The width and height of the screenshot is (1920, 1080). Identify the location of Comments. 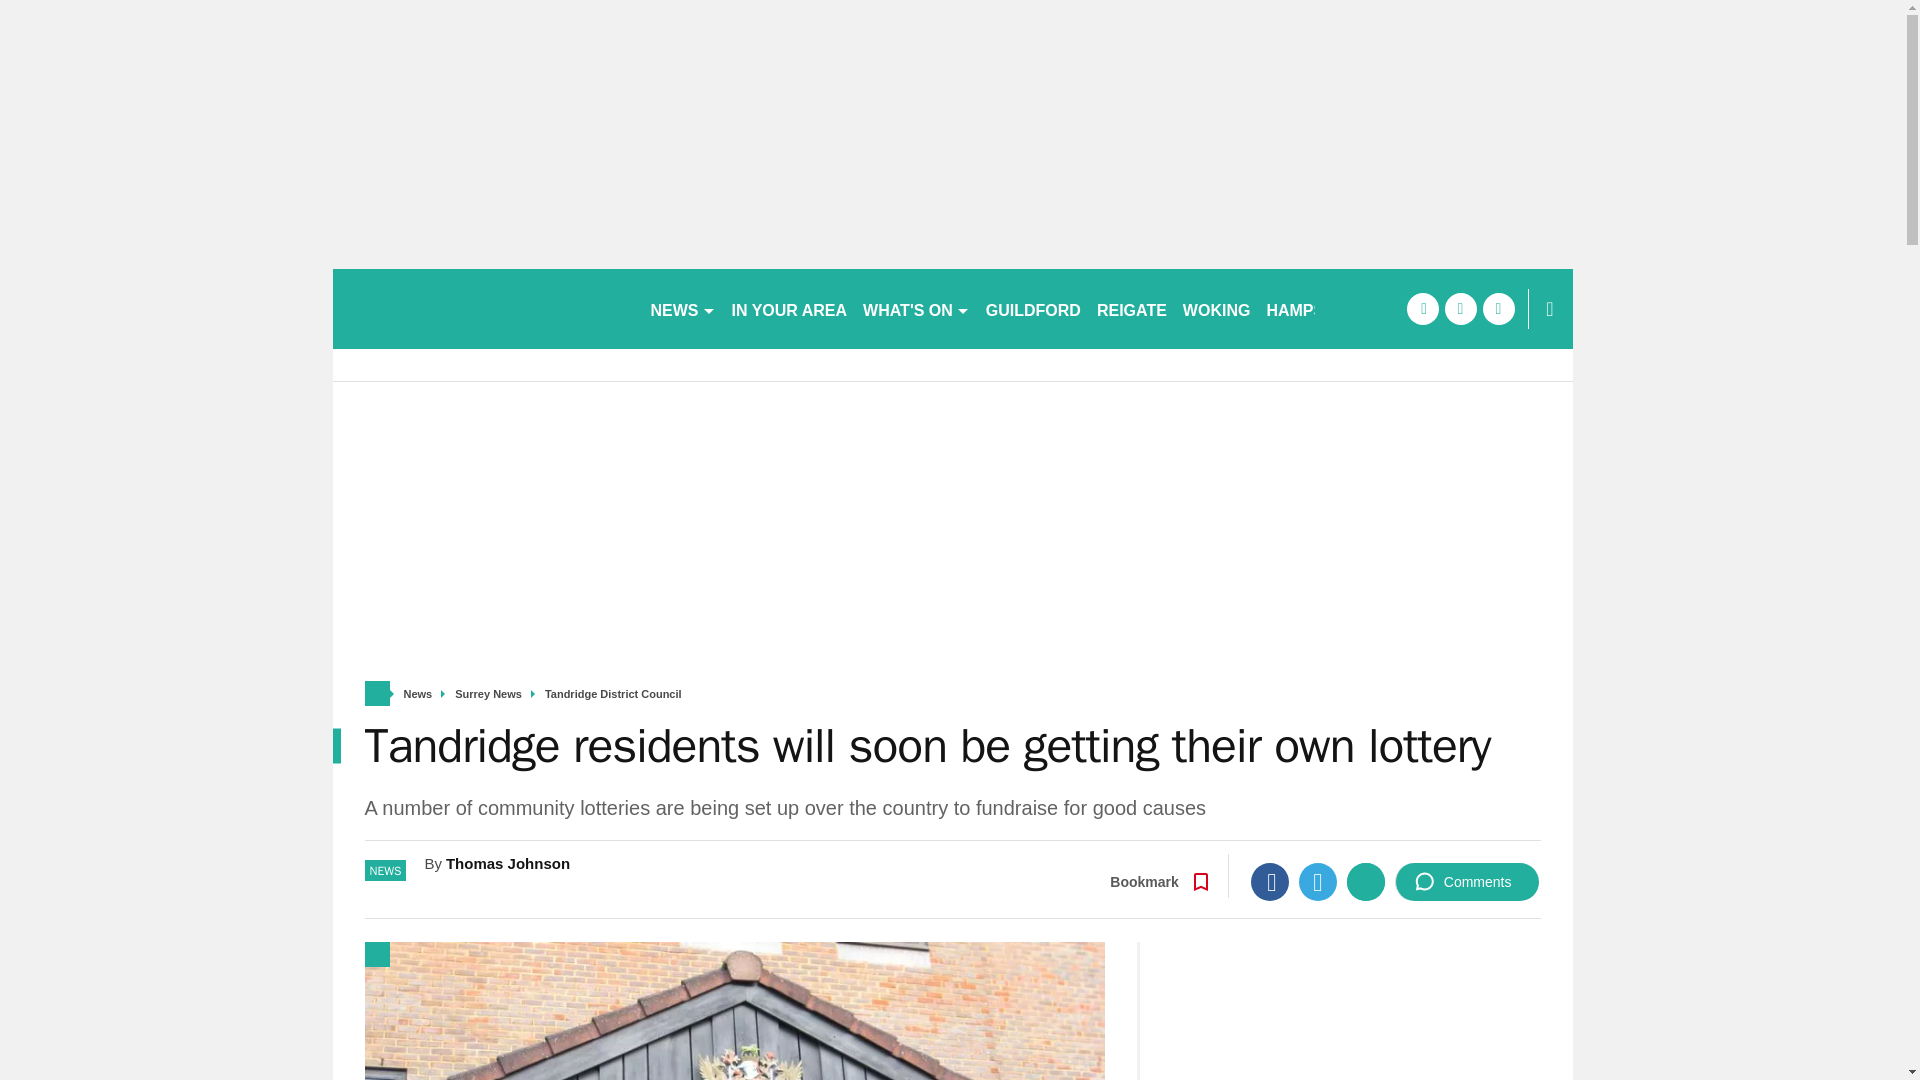
(1467, 881).